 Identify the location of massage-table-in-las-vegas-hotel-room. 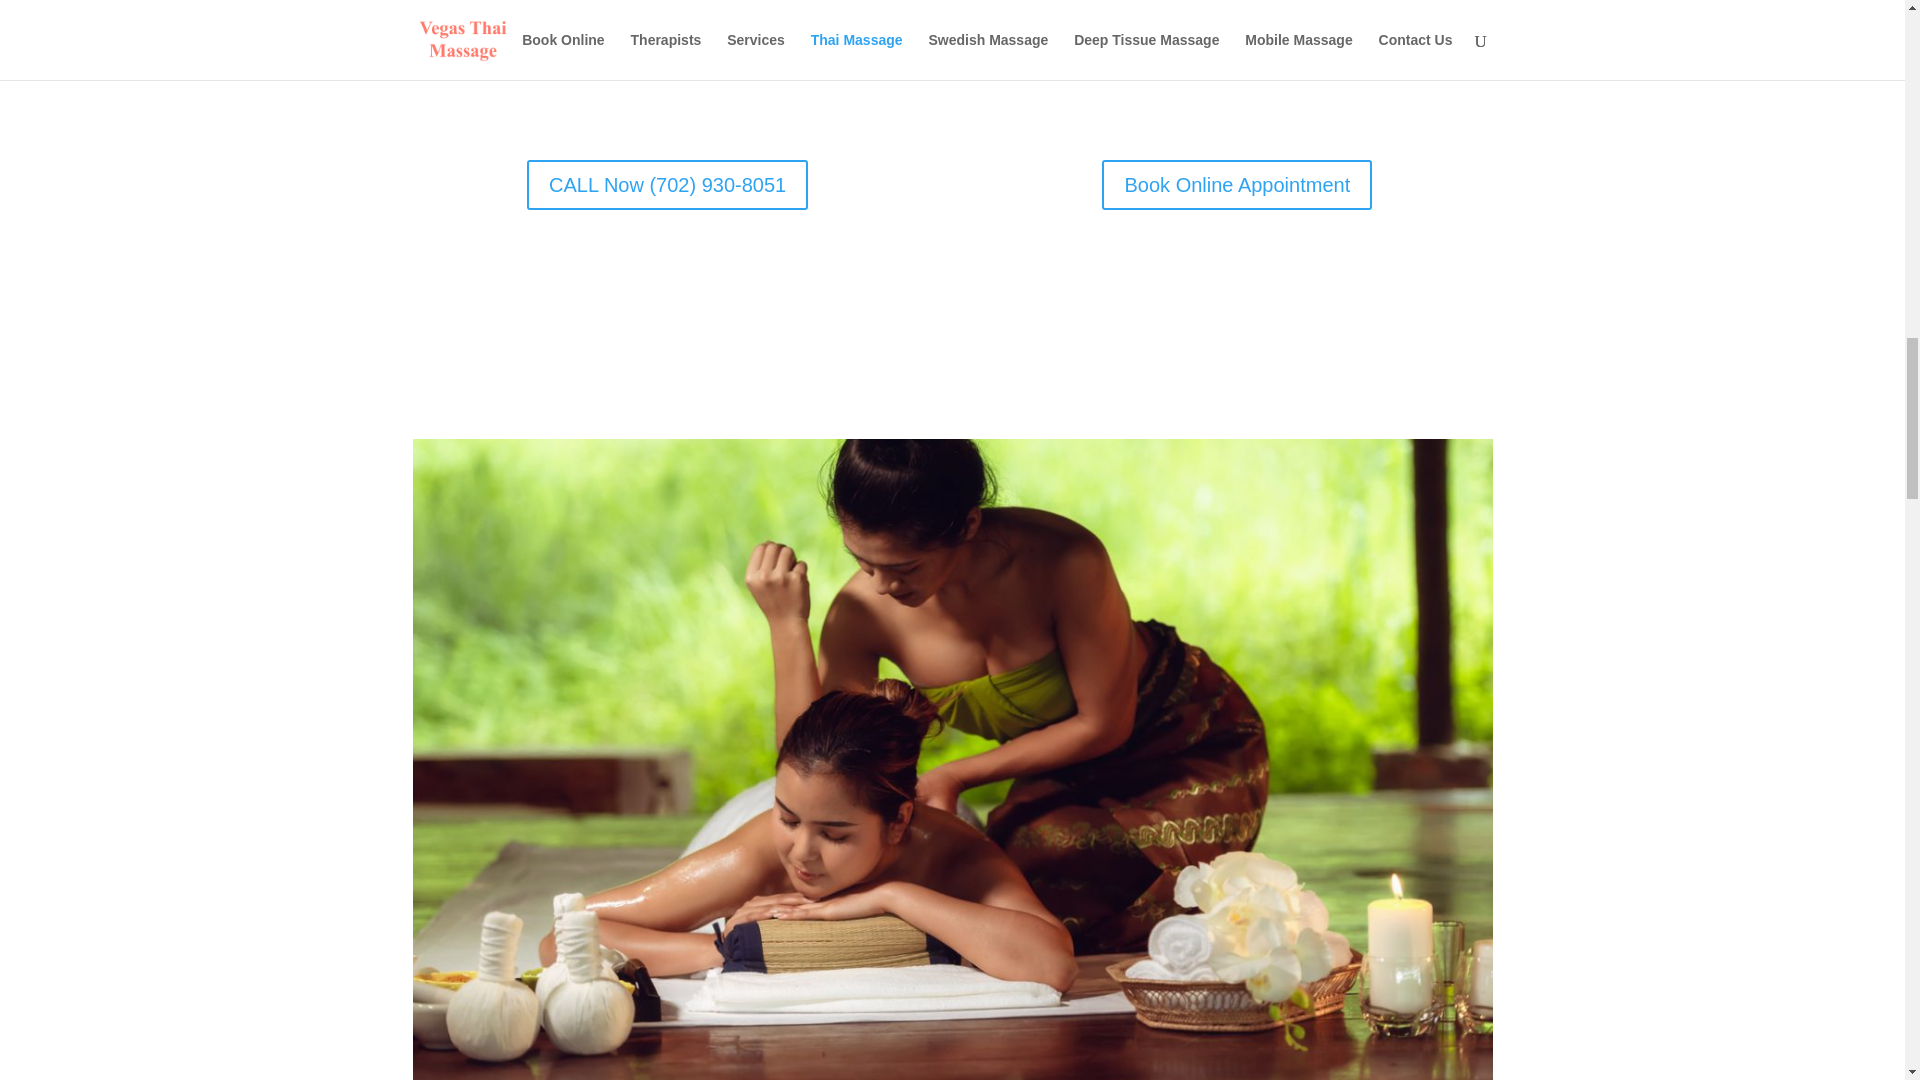
(1331, 4).